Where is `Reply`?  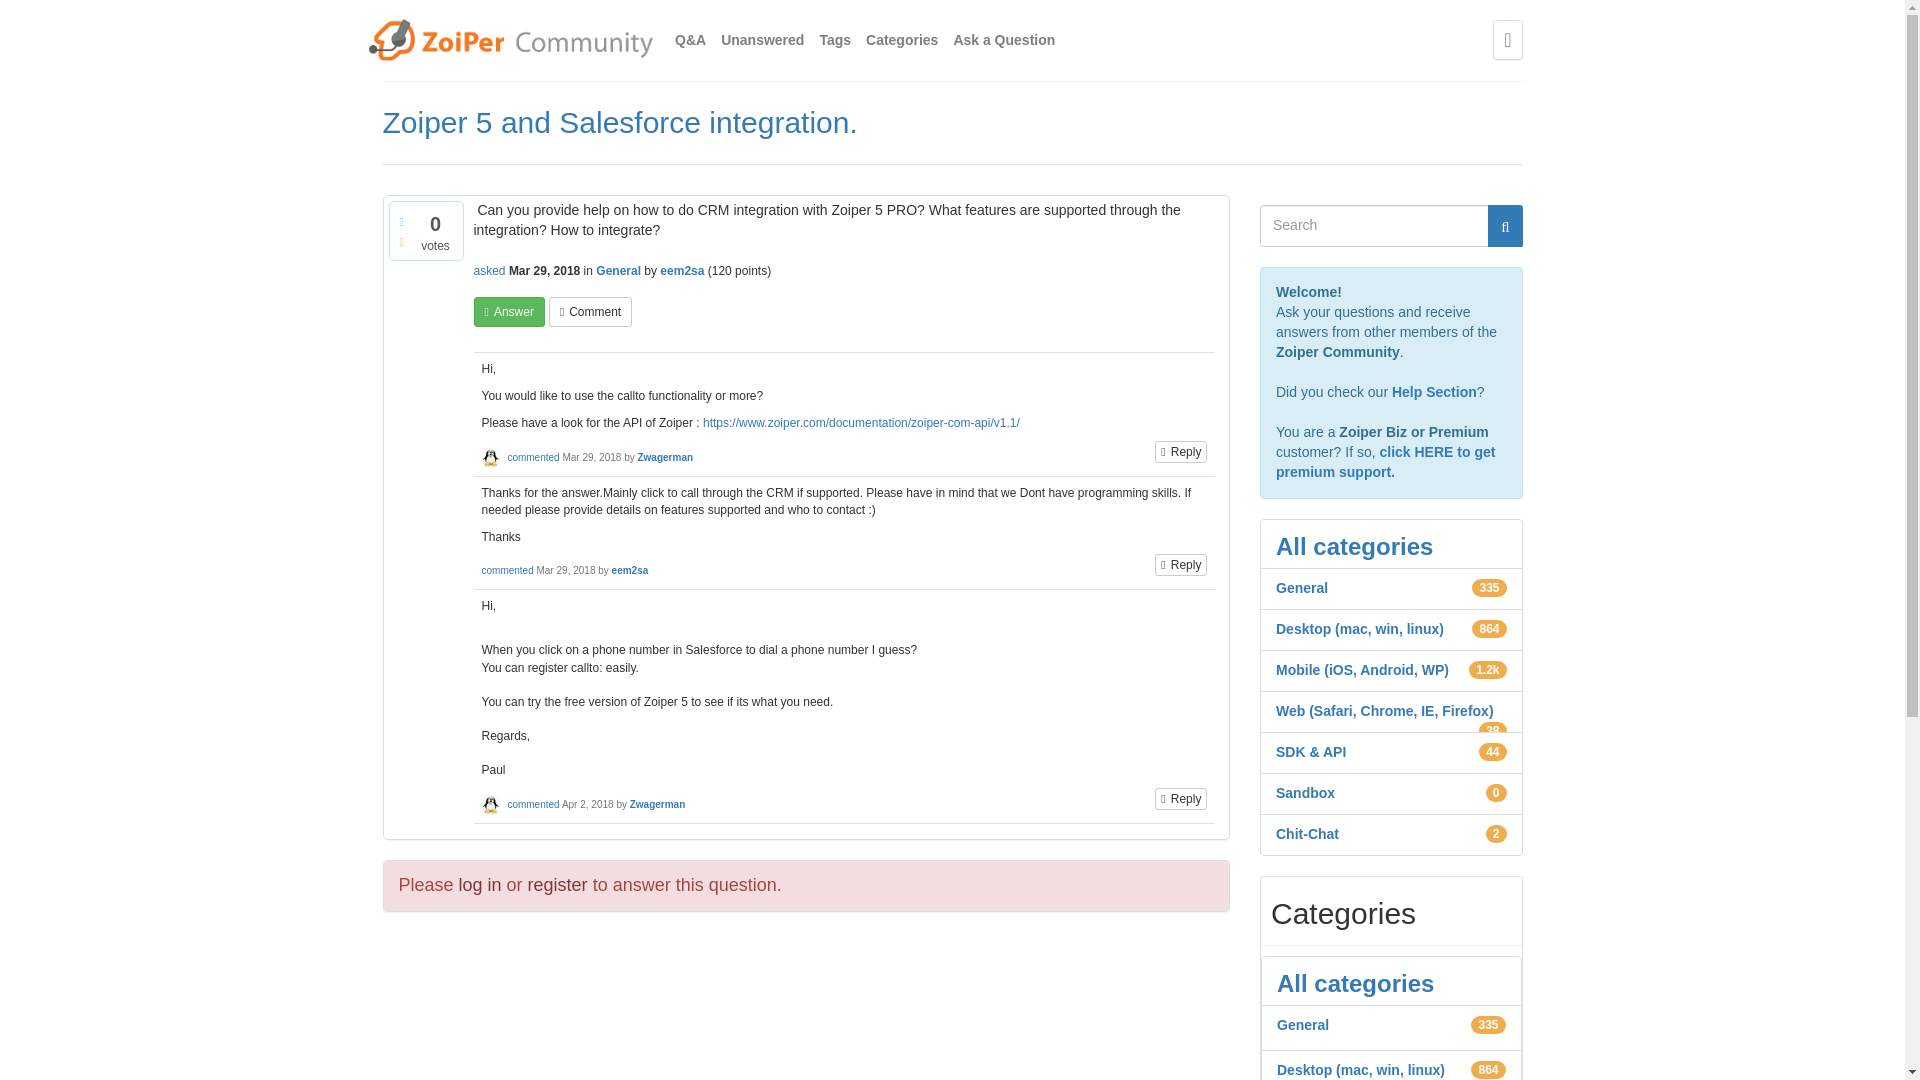
Reply is located at coordinates (1181, 452).